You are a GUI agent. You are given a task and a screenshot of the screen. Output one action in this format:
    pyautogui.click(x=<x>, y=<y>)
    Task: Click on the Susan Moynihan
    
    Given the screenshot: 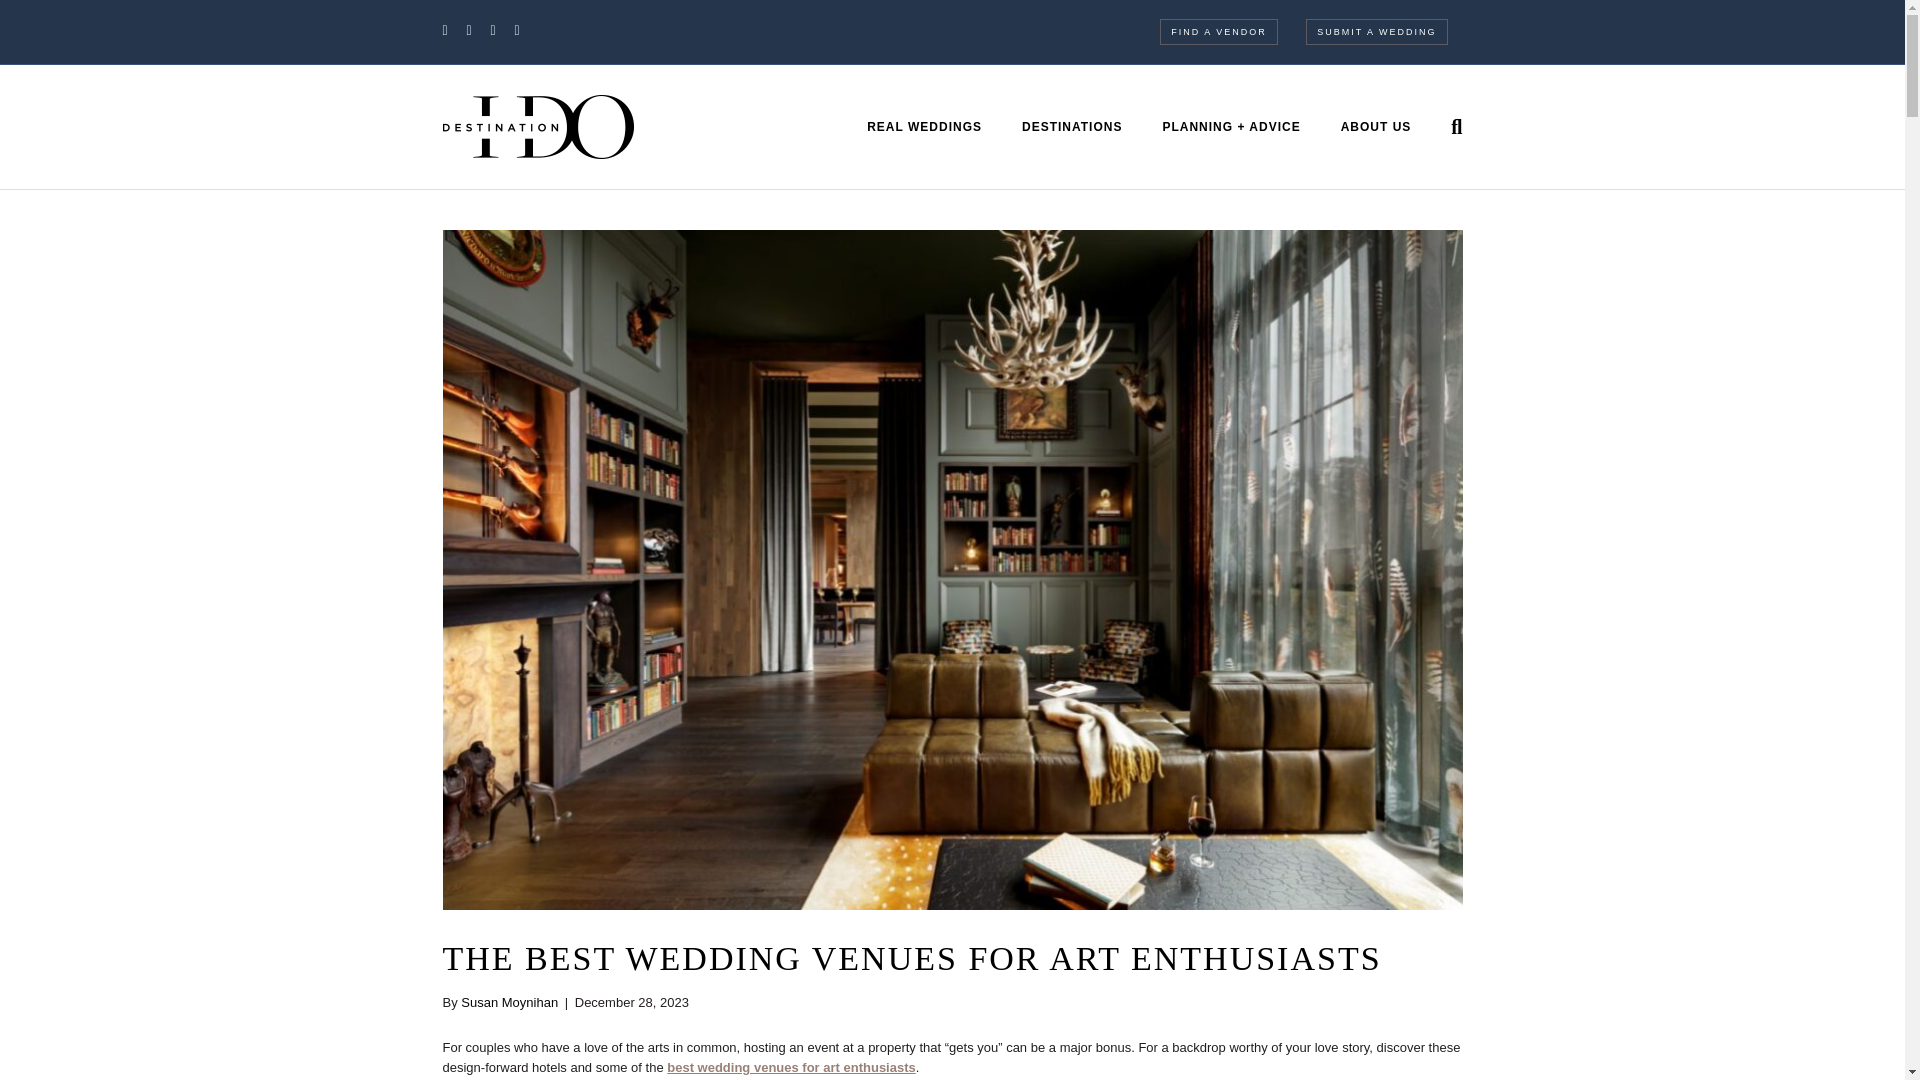 What is the action you would take?
    pyautogui.click(x=509, y=1002)
    